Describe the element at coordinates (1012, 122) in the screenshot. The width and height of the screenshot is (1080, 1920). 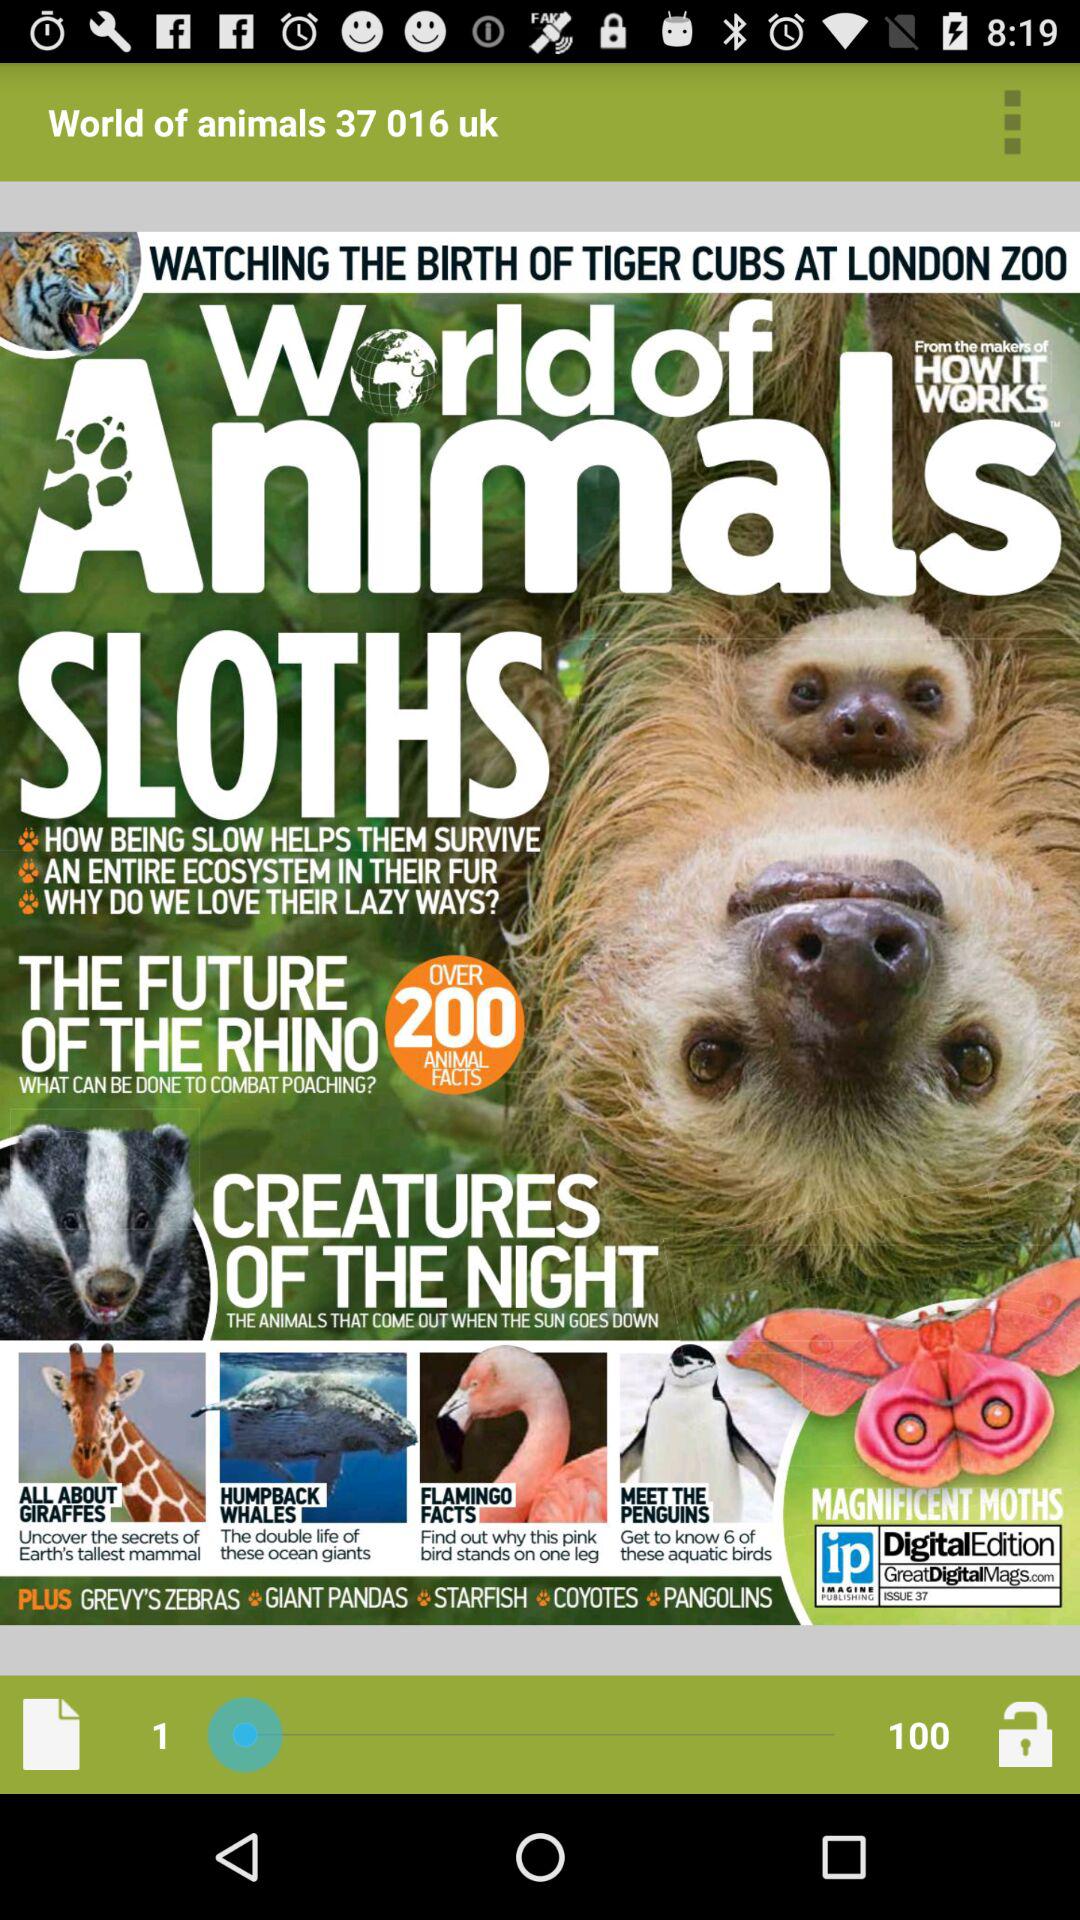
I see `go settings` at that location.